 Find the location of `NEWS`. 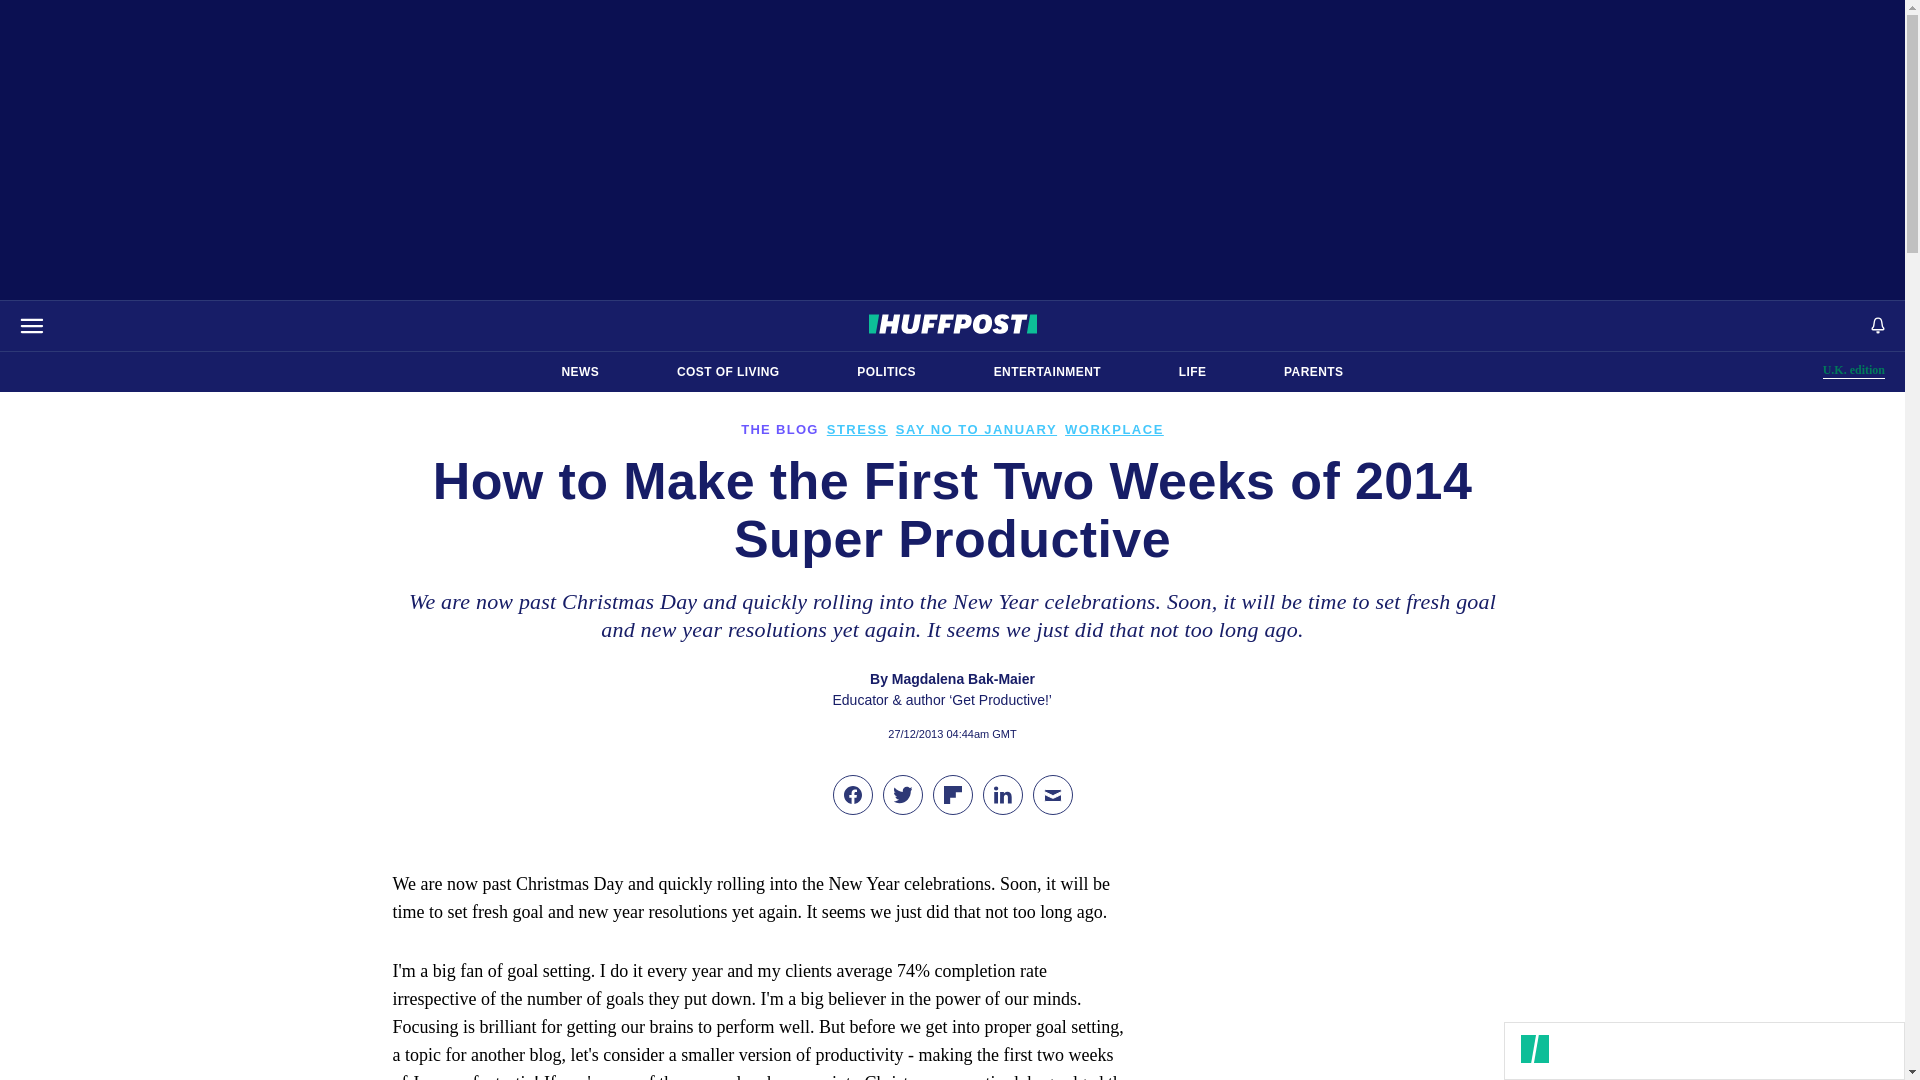

NEWS is located at coordinates (580, 372).